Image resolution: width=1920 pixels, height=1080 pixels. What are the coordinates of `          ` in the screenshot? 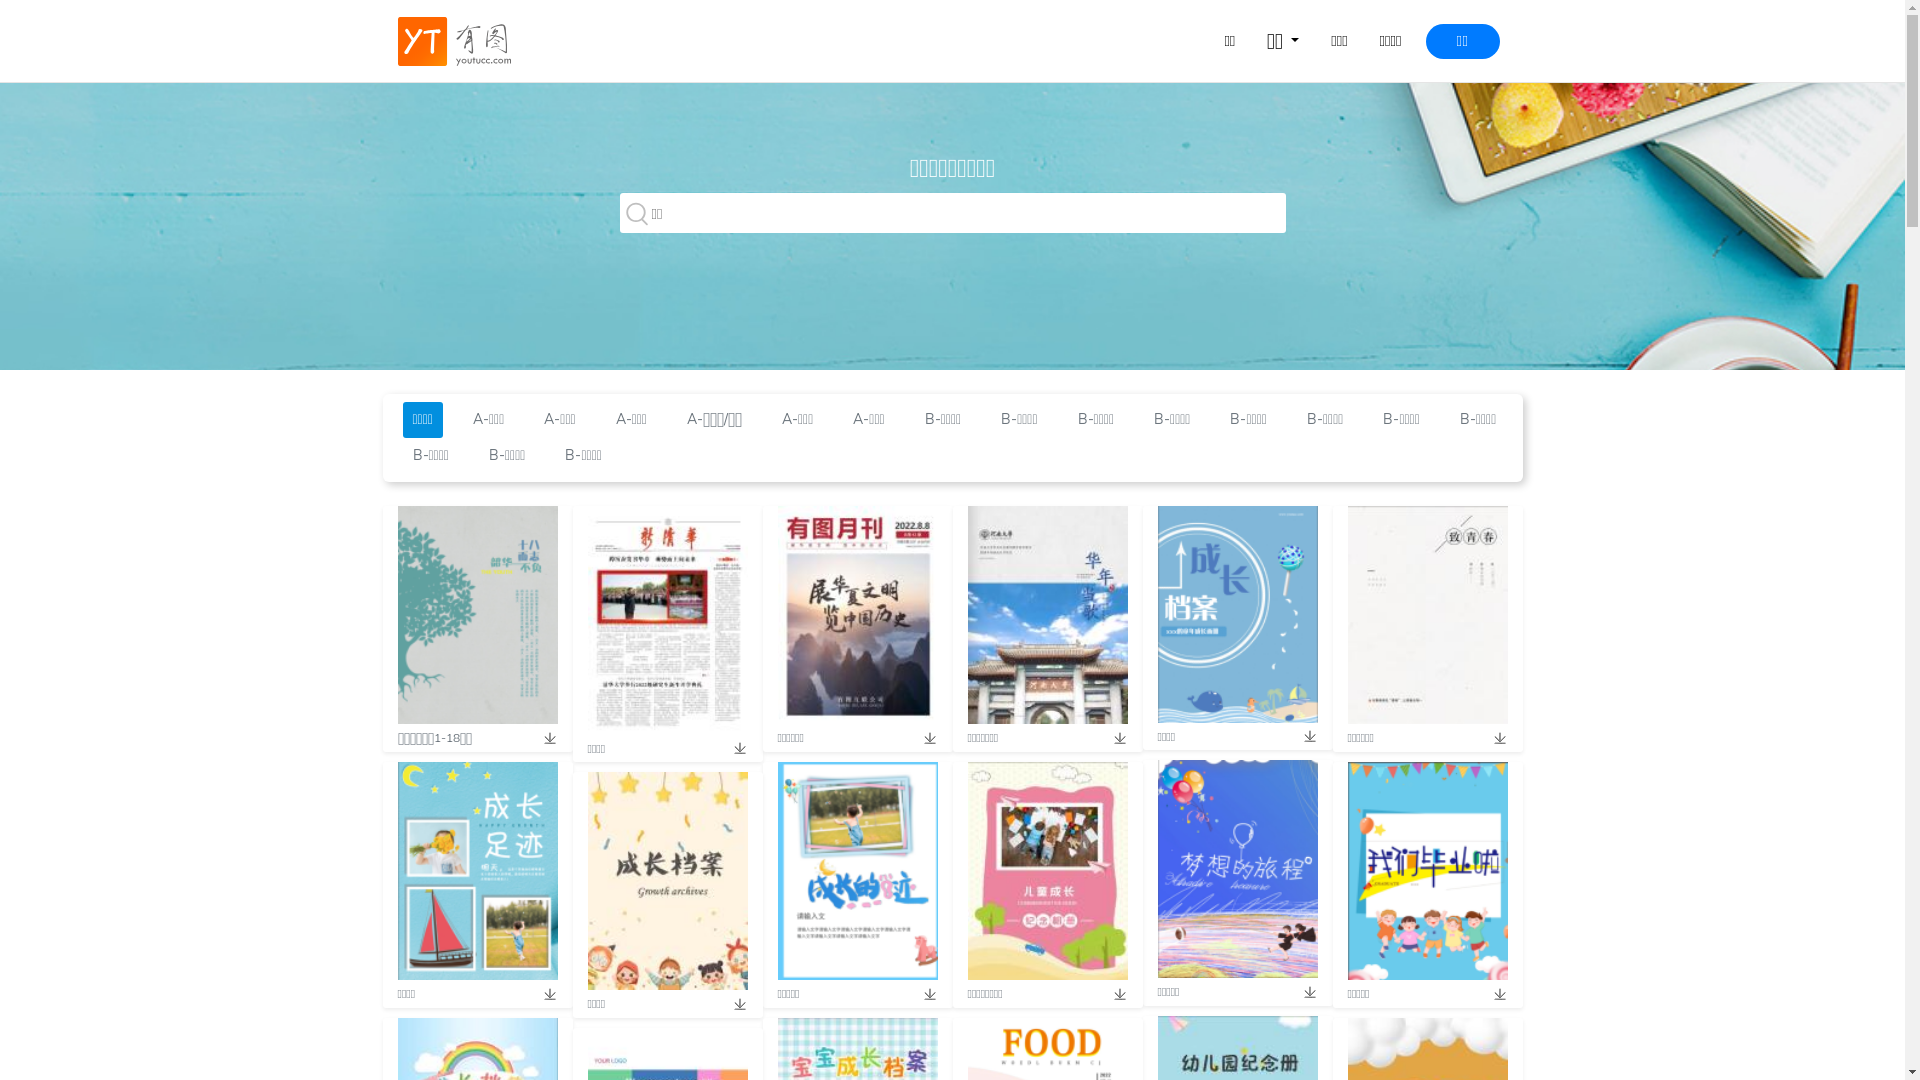 It's located at (923, 738).